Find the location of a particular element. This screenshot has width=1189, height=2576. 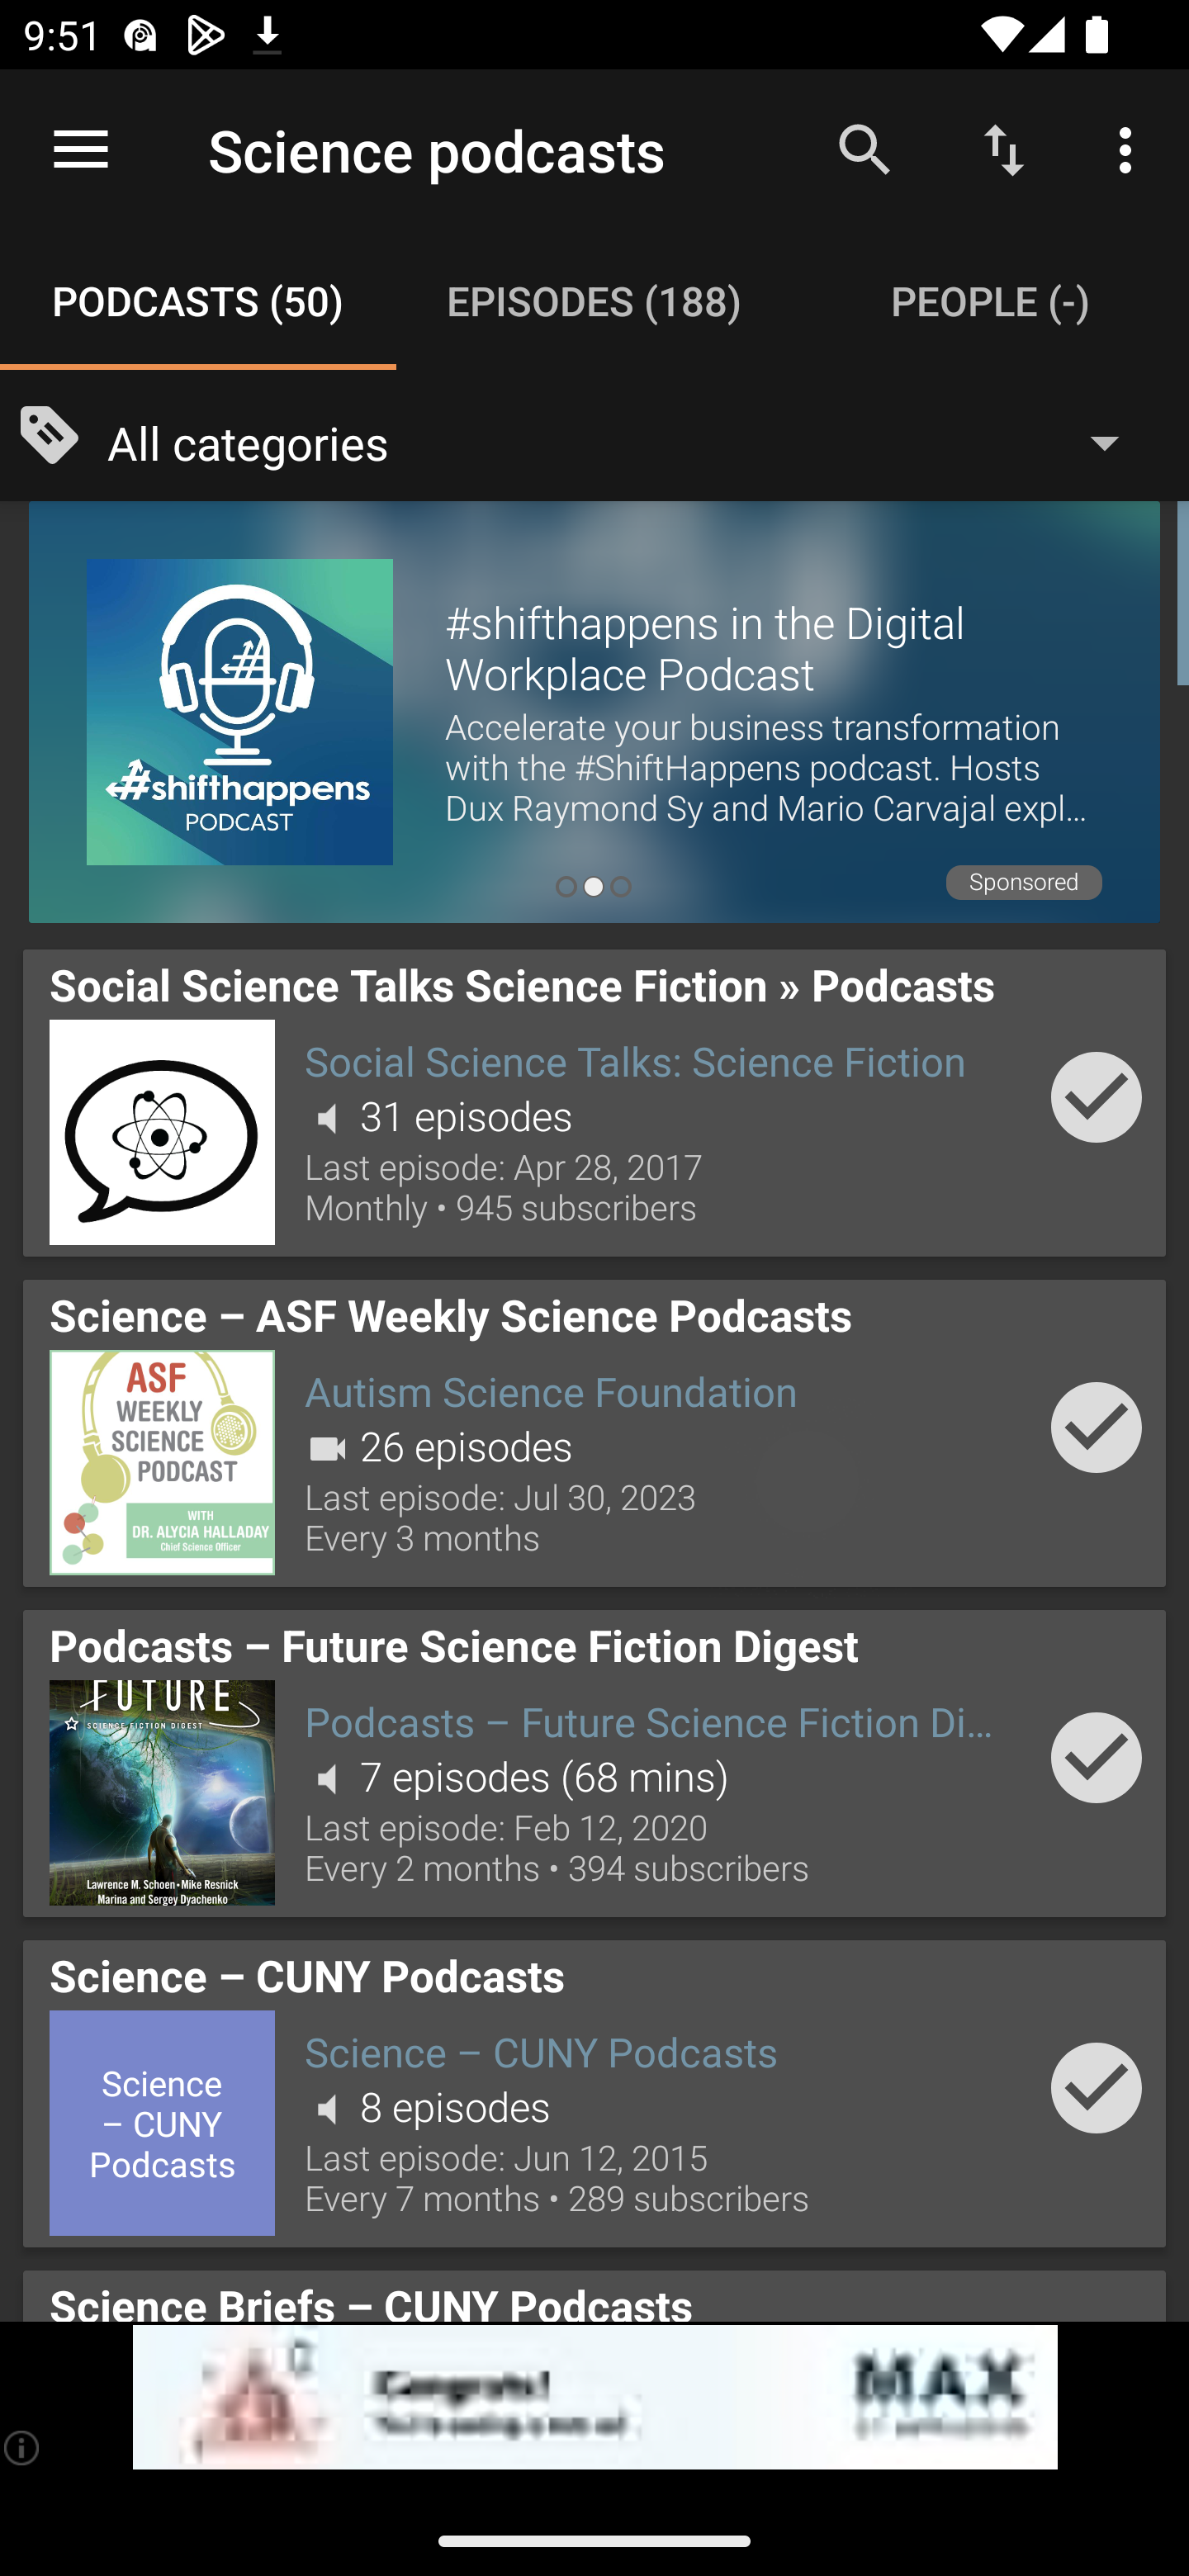

Episodes (188) EPISODES (188) is located at coordinates (594, 301).